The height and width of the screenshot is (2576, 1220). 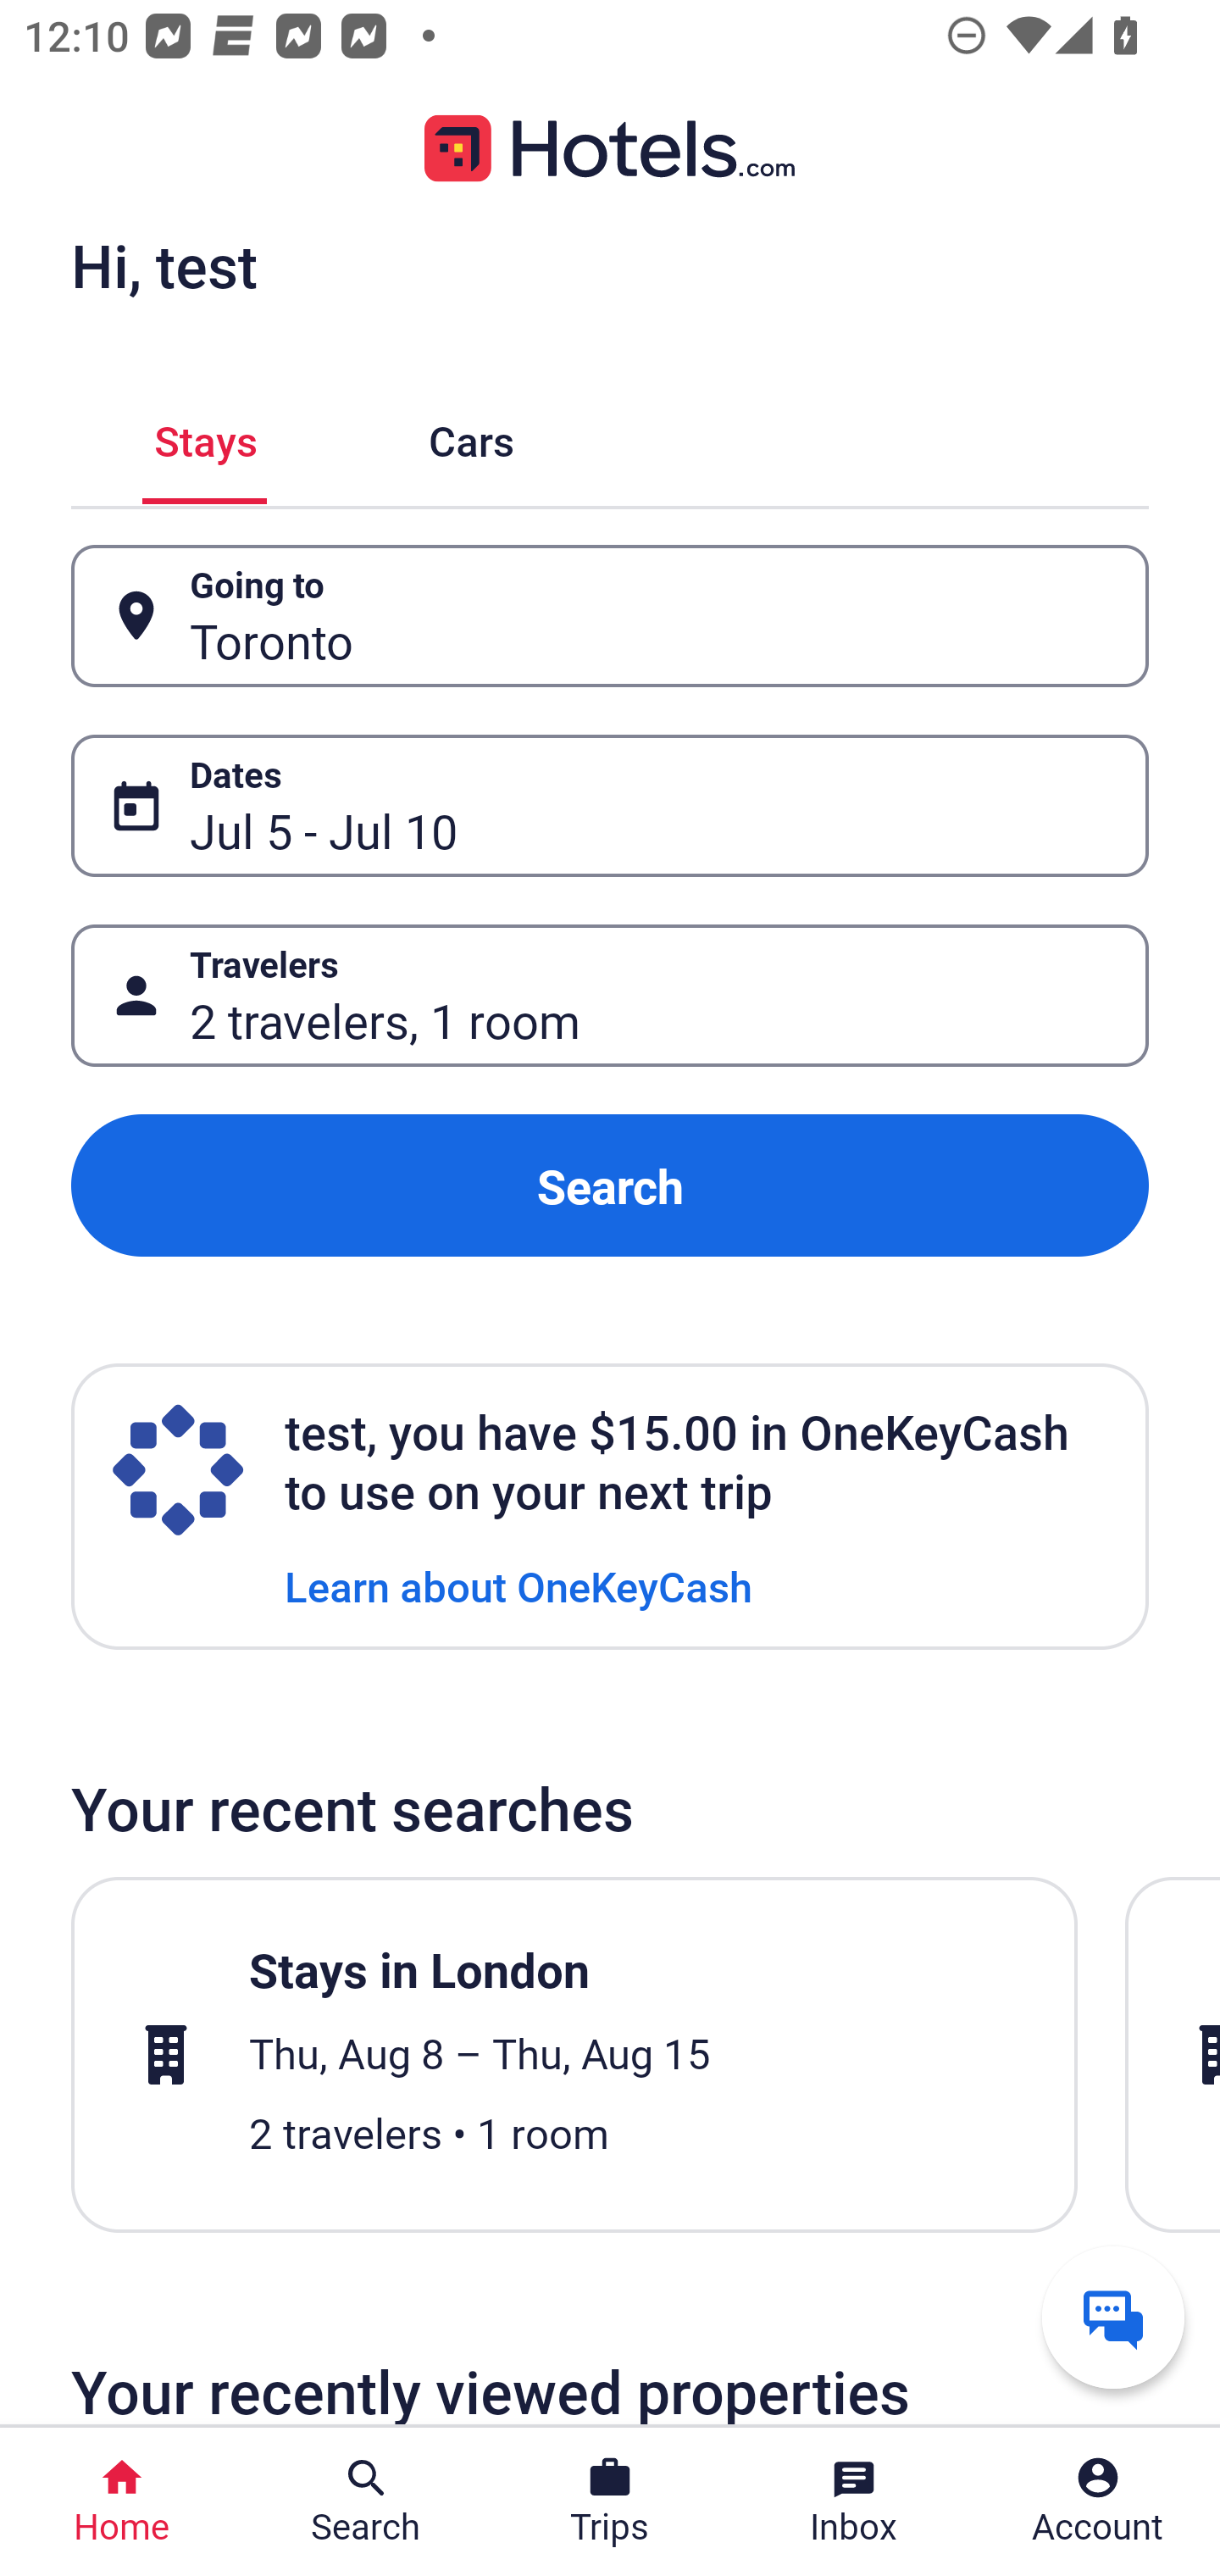 I want to click on Search Search Button, so click(x=366, y=2501).